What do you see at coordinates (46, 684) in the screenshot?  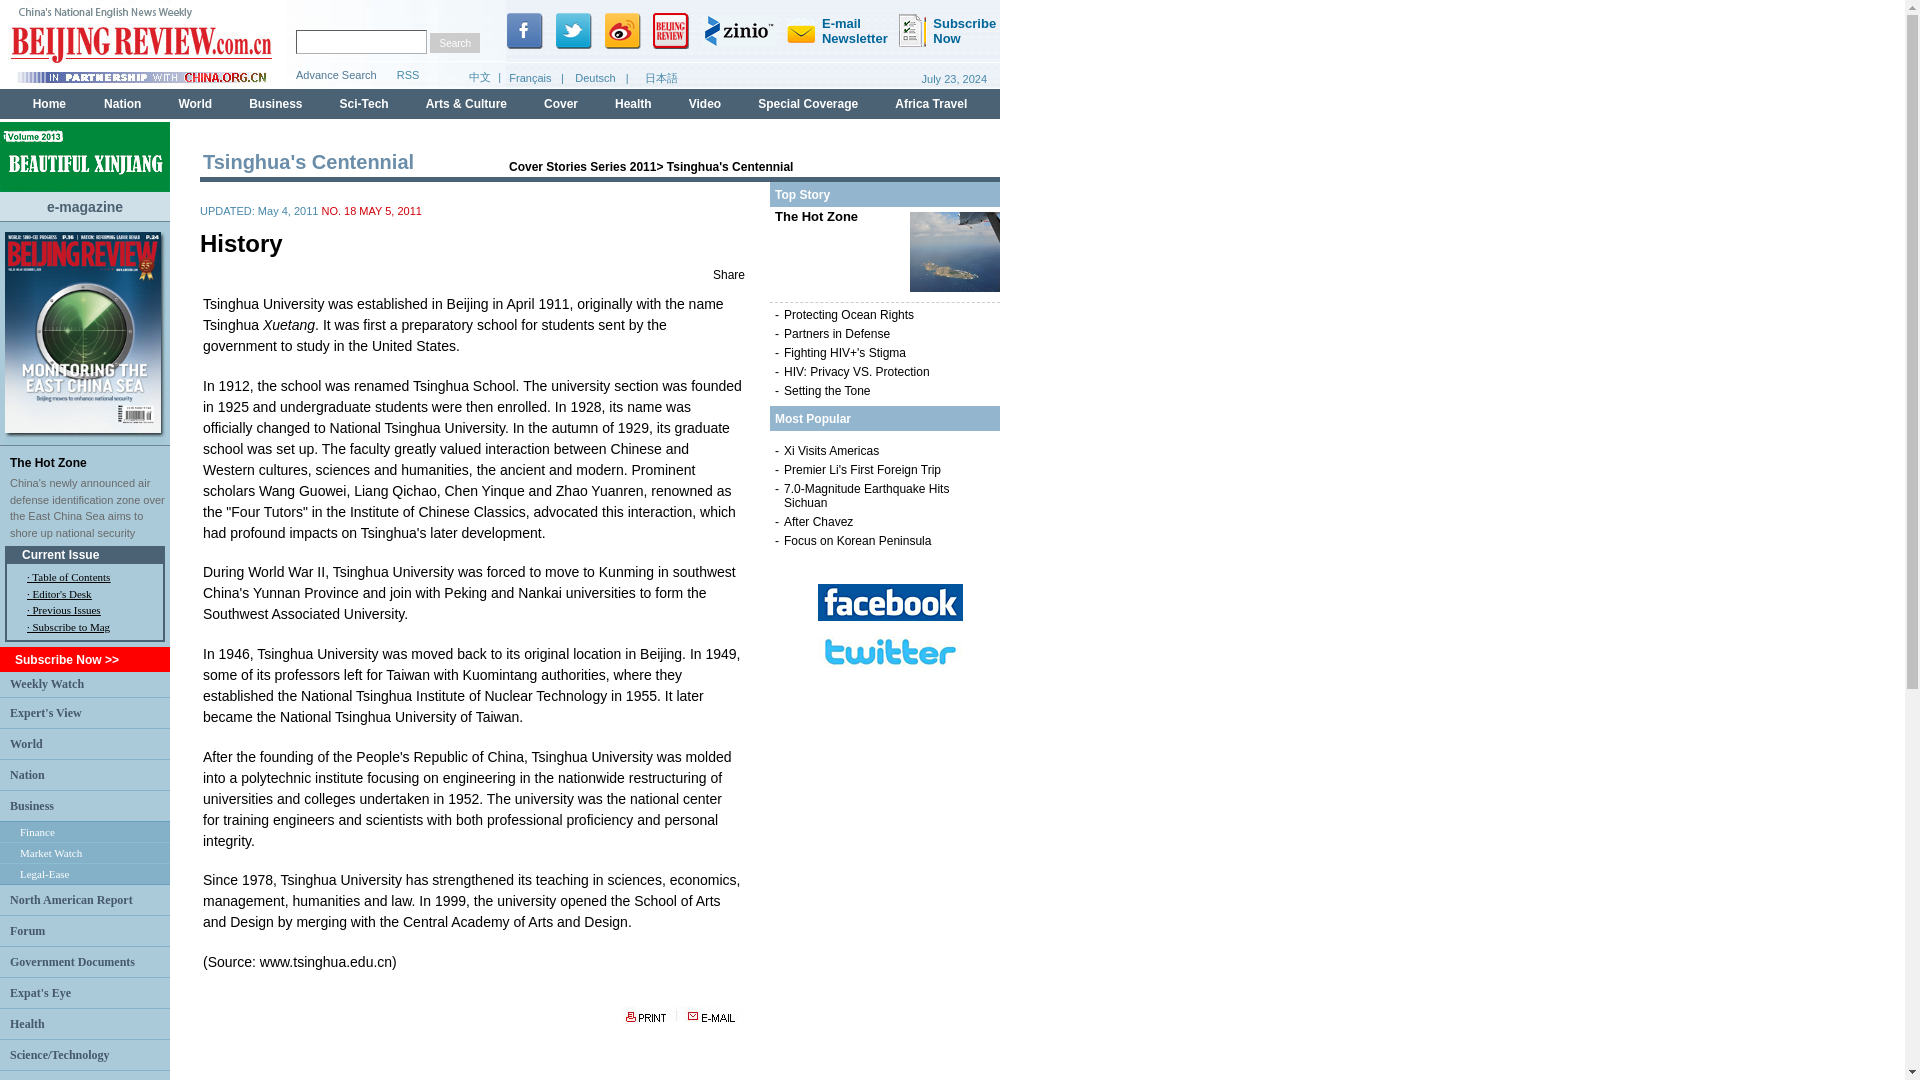 I see `Weekly Watch` at bounding box center [46, 684].